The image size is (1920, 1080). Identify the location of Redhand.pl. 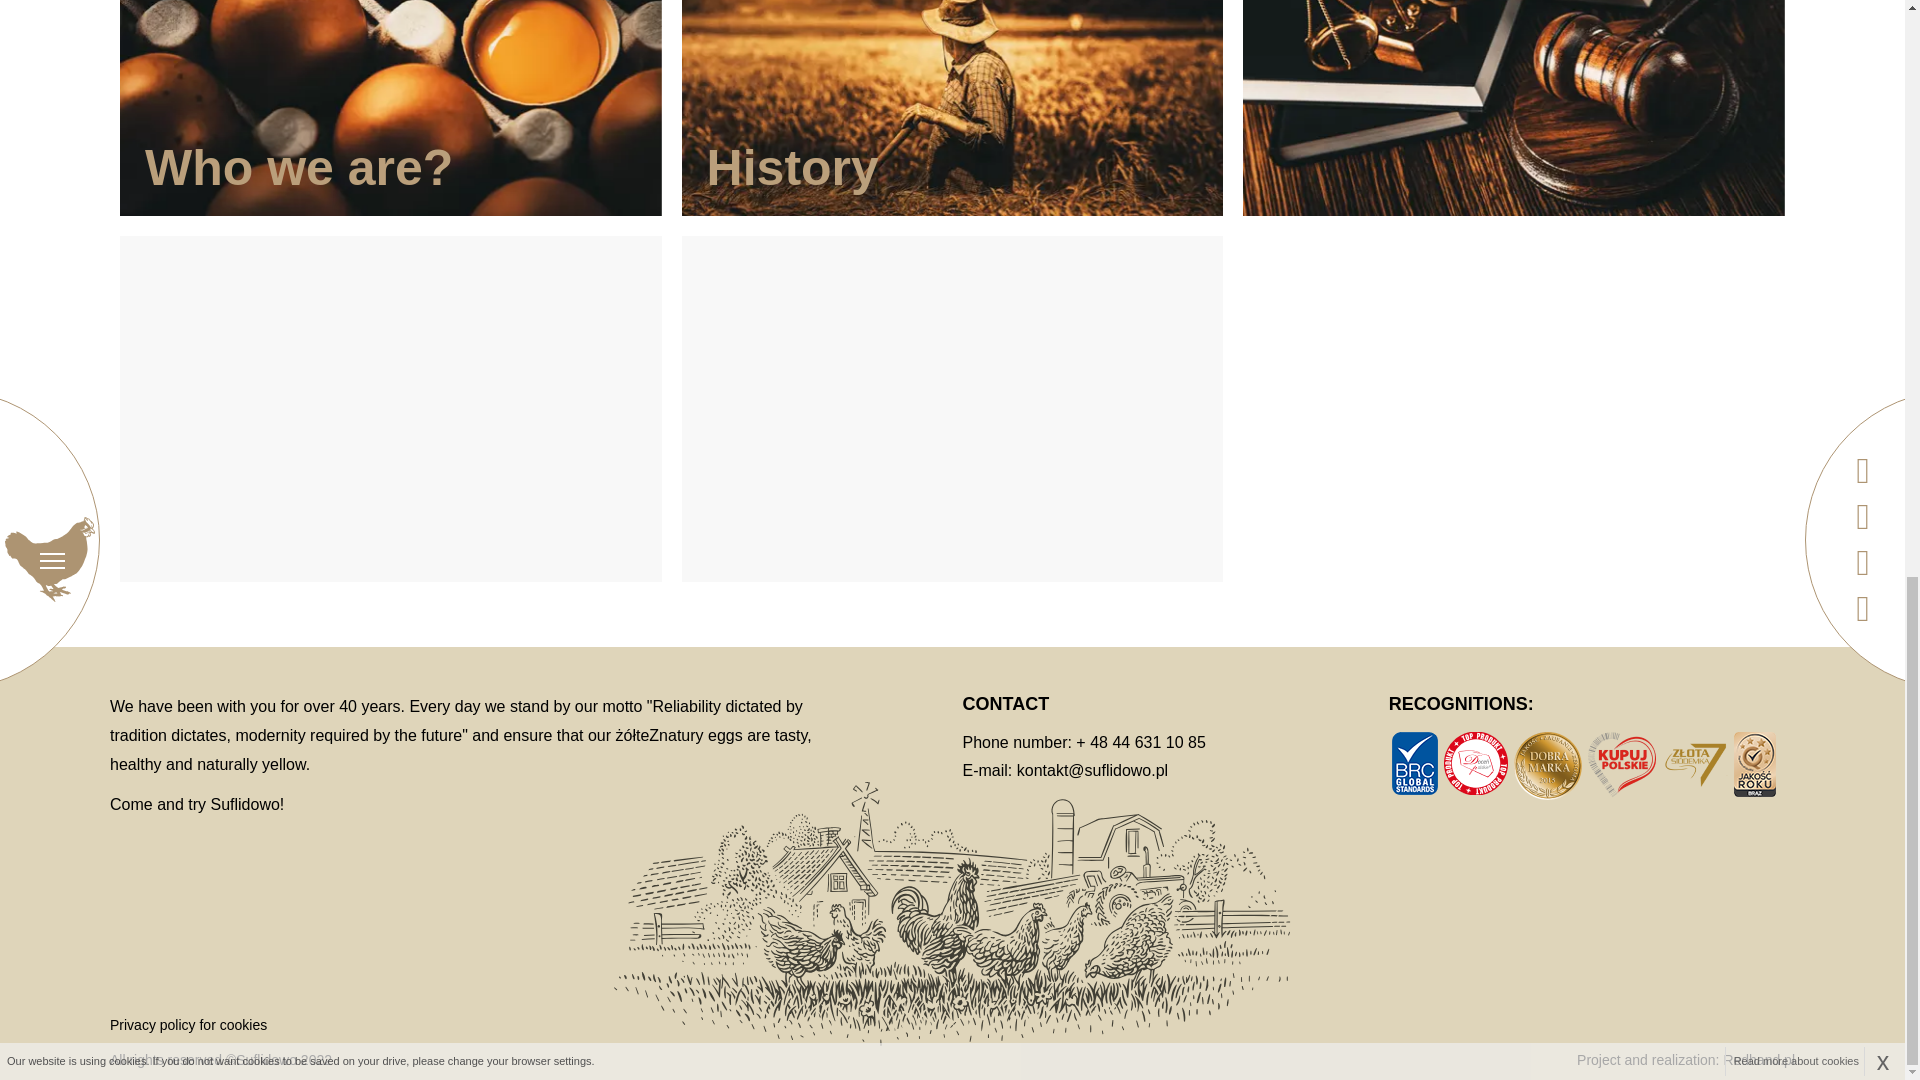
(1758, 1060).